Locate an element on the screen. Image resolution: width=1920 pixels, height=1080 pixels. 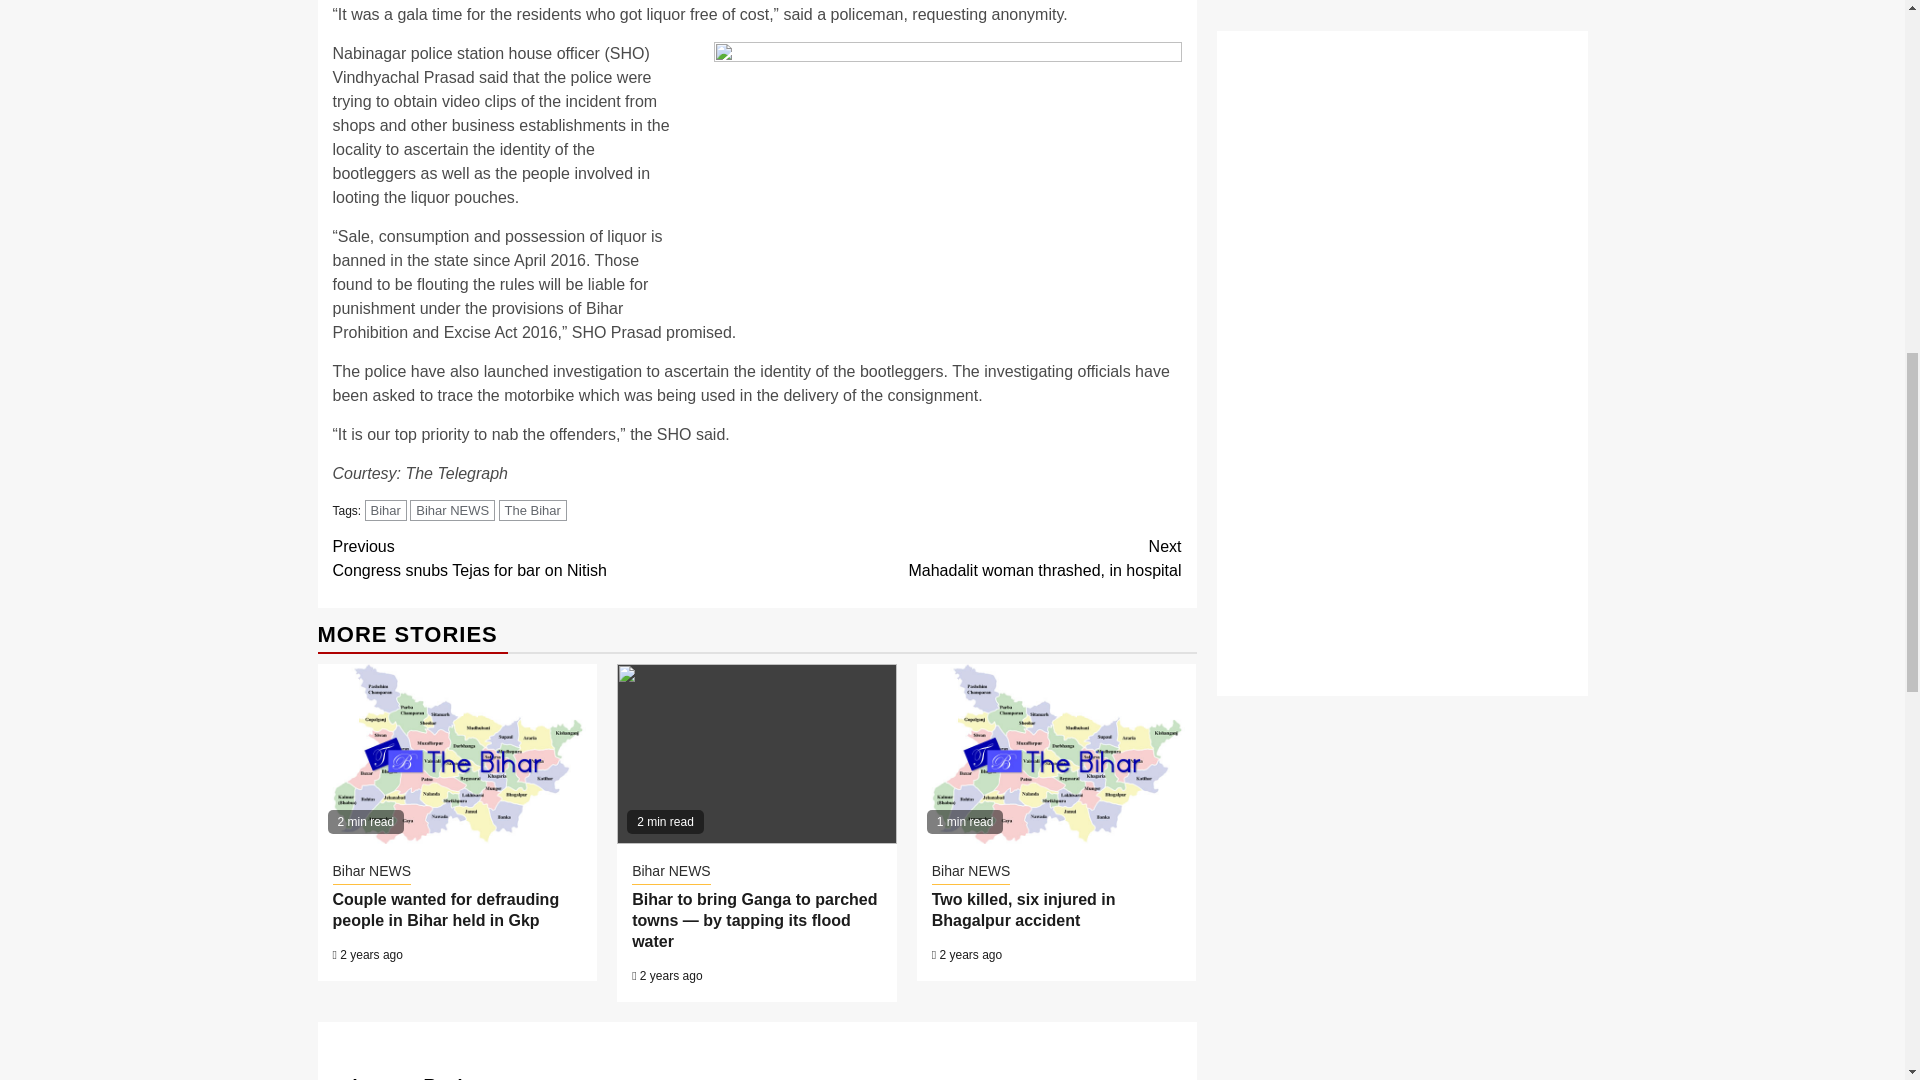
The Bihar is located at coordinates (532, 510).